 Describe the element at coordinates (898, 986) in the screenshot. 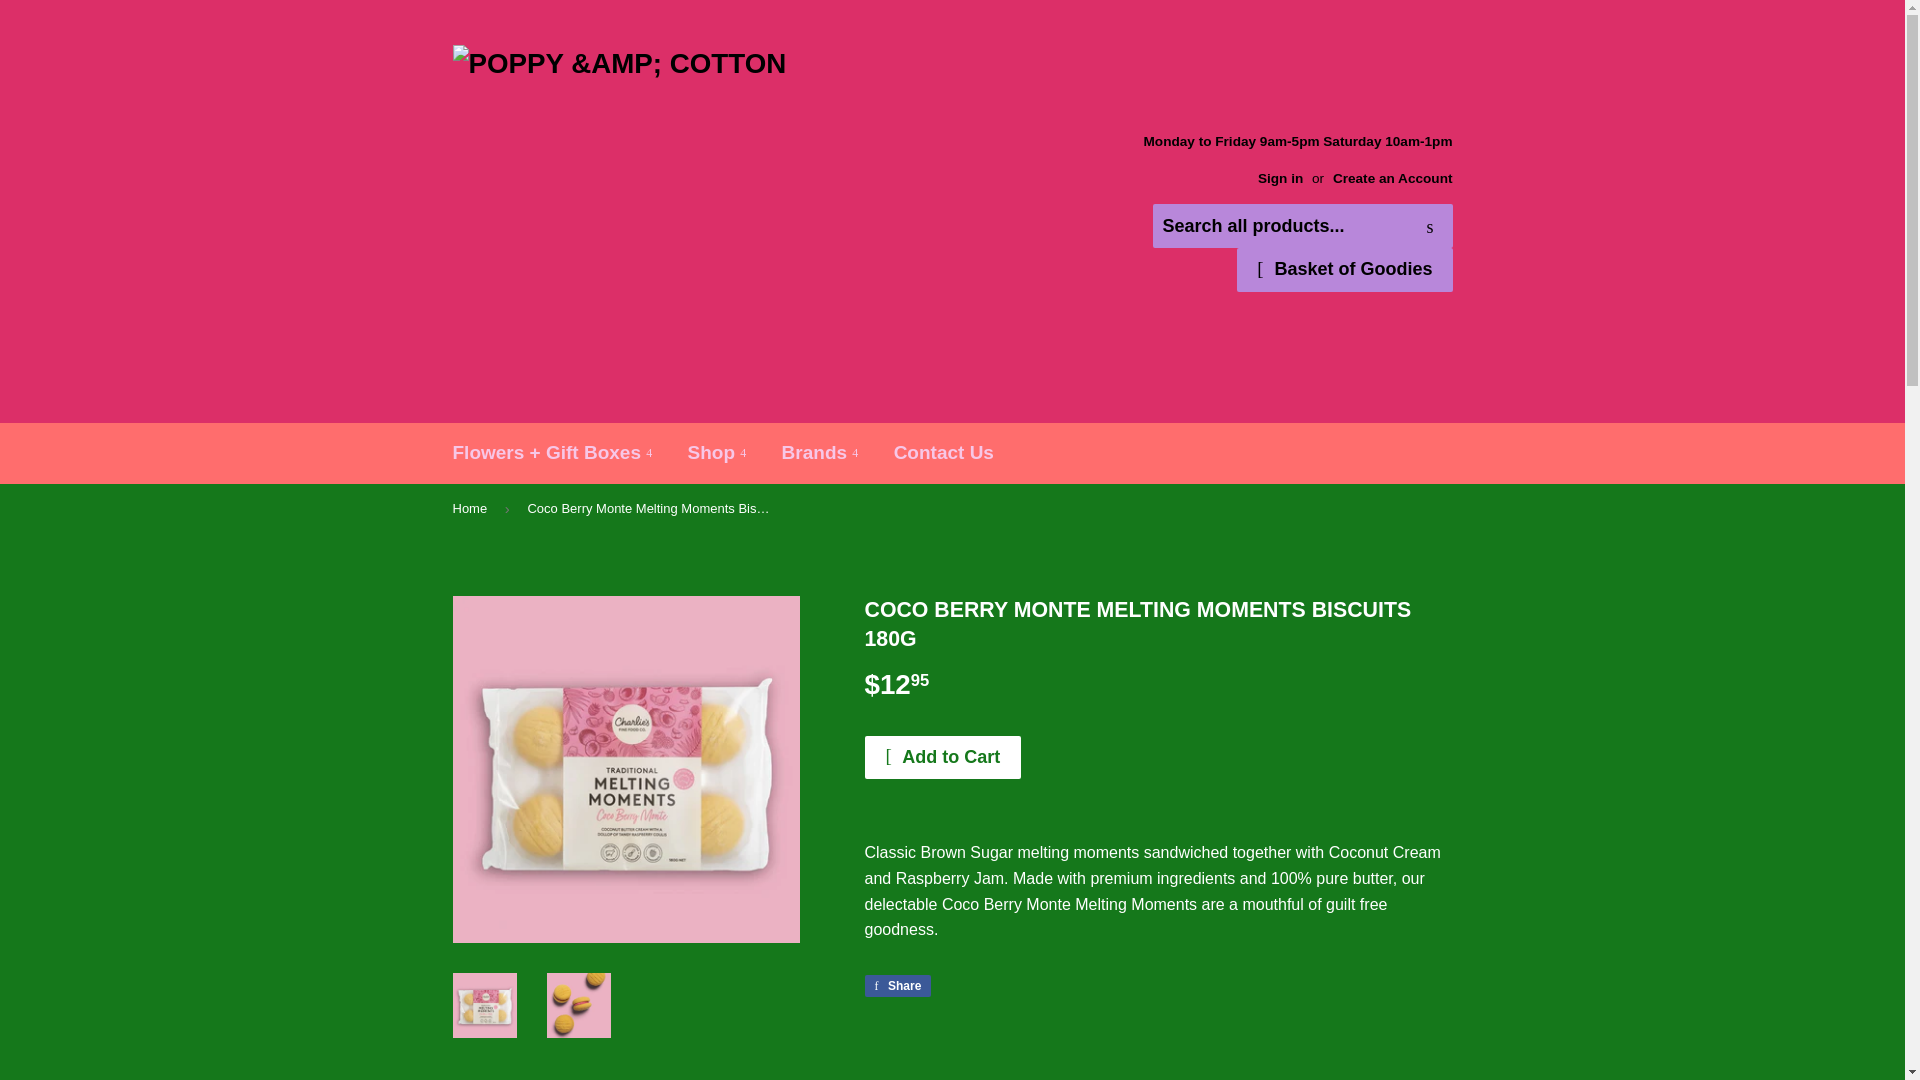

I see `Share on Facebook` at that location.